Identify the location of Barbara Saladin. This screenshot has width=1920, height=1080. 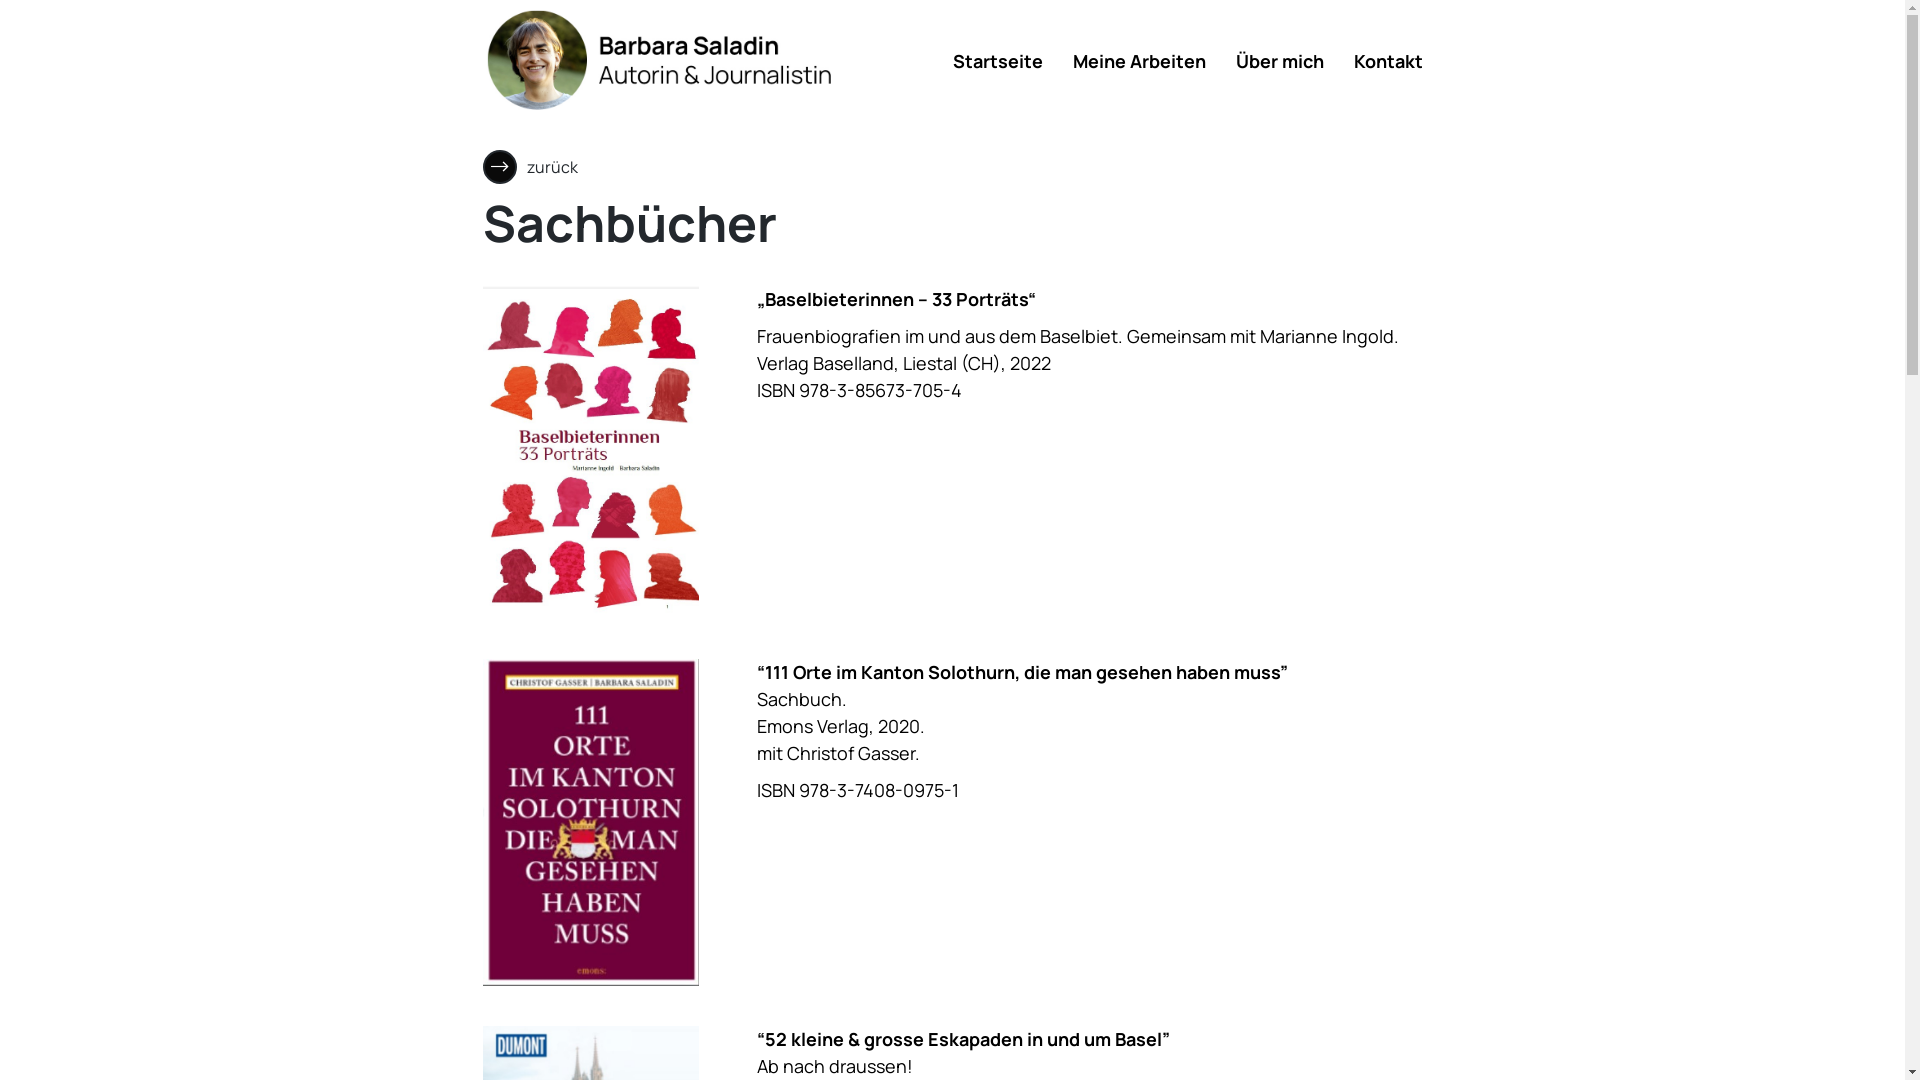
(662, 60).